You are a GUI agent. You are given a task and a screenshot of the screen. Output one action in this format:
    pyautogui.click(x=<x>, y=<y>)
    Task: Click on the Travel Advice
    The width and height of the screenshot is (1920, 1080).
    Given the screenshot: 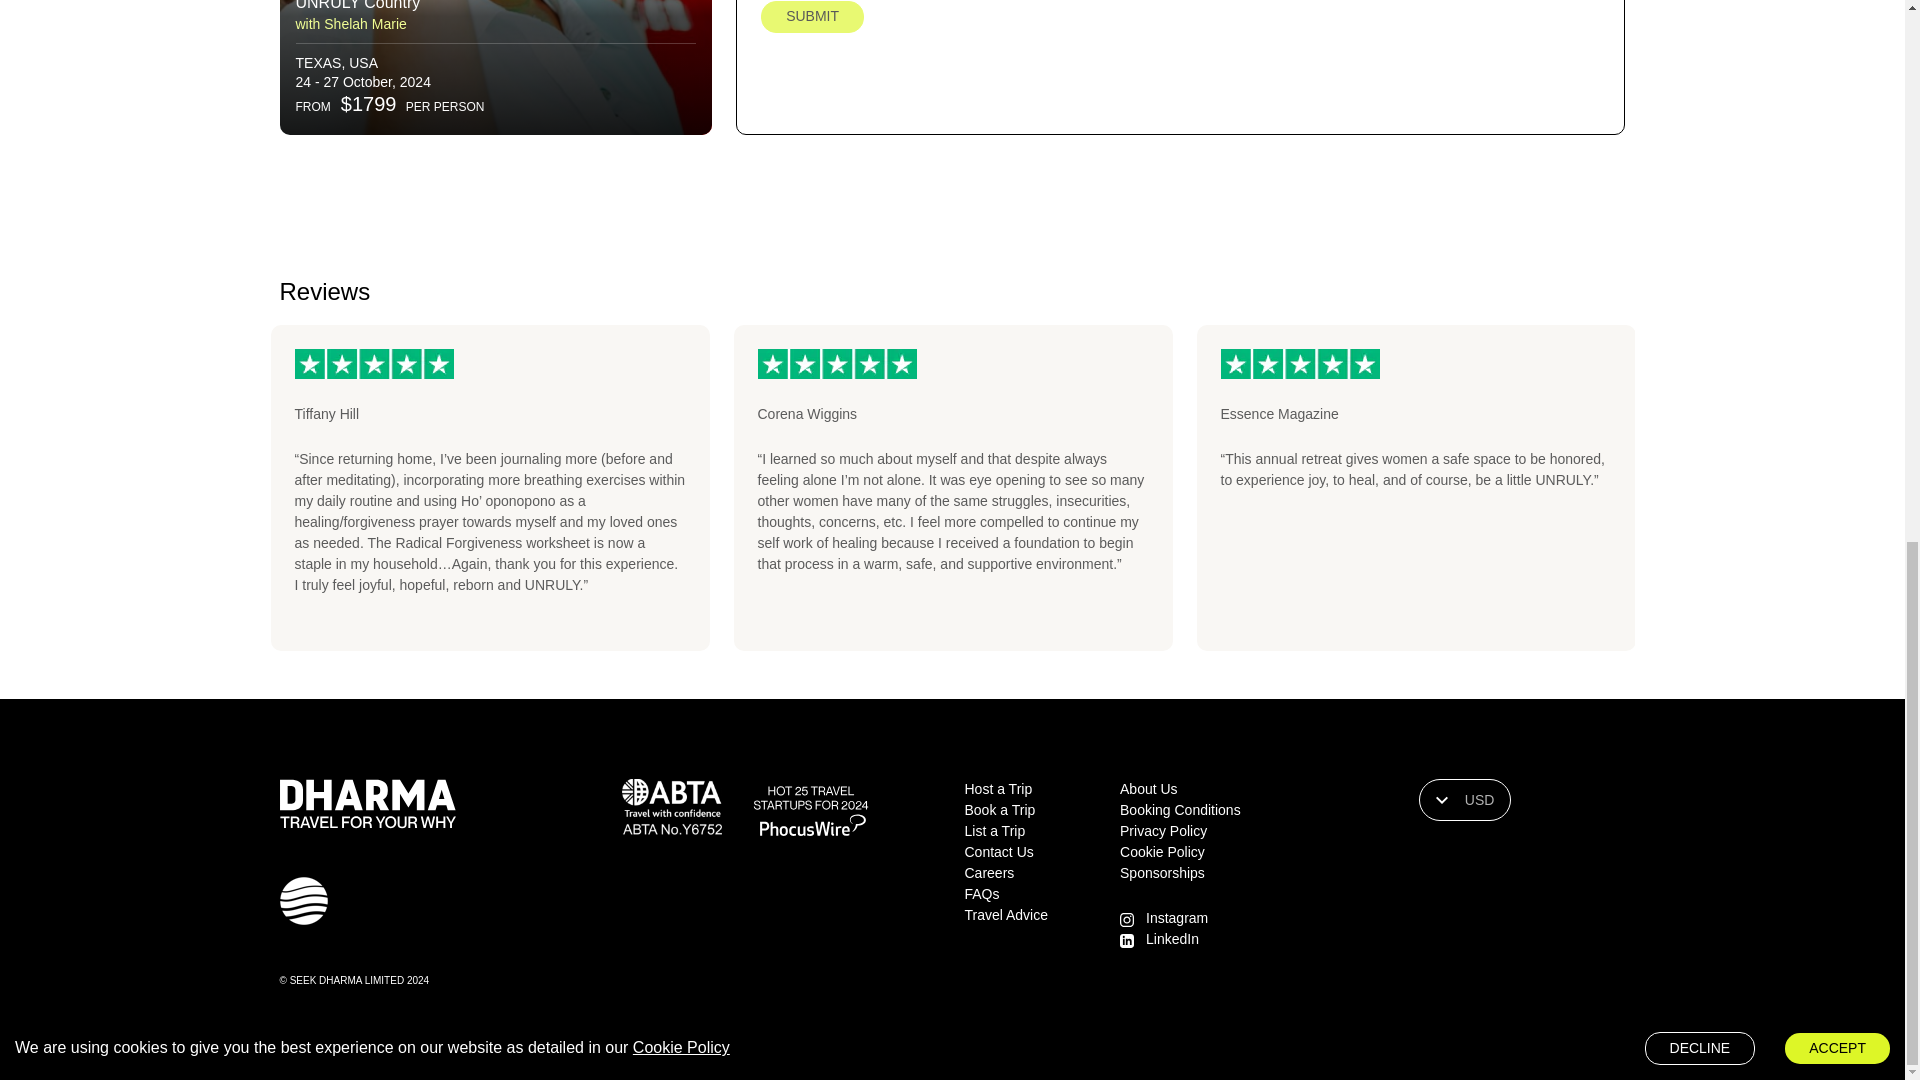 What is the action you would take?
    pyautogui.click(x=1006, y=915)
    